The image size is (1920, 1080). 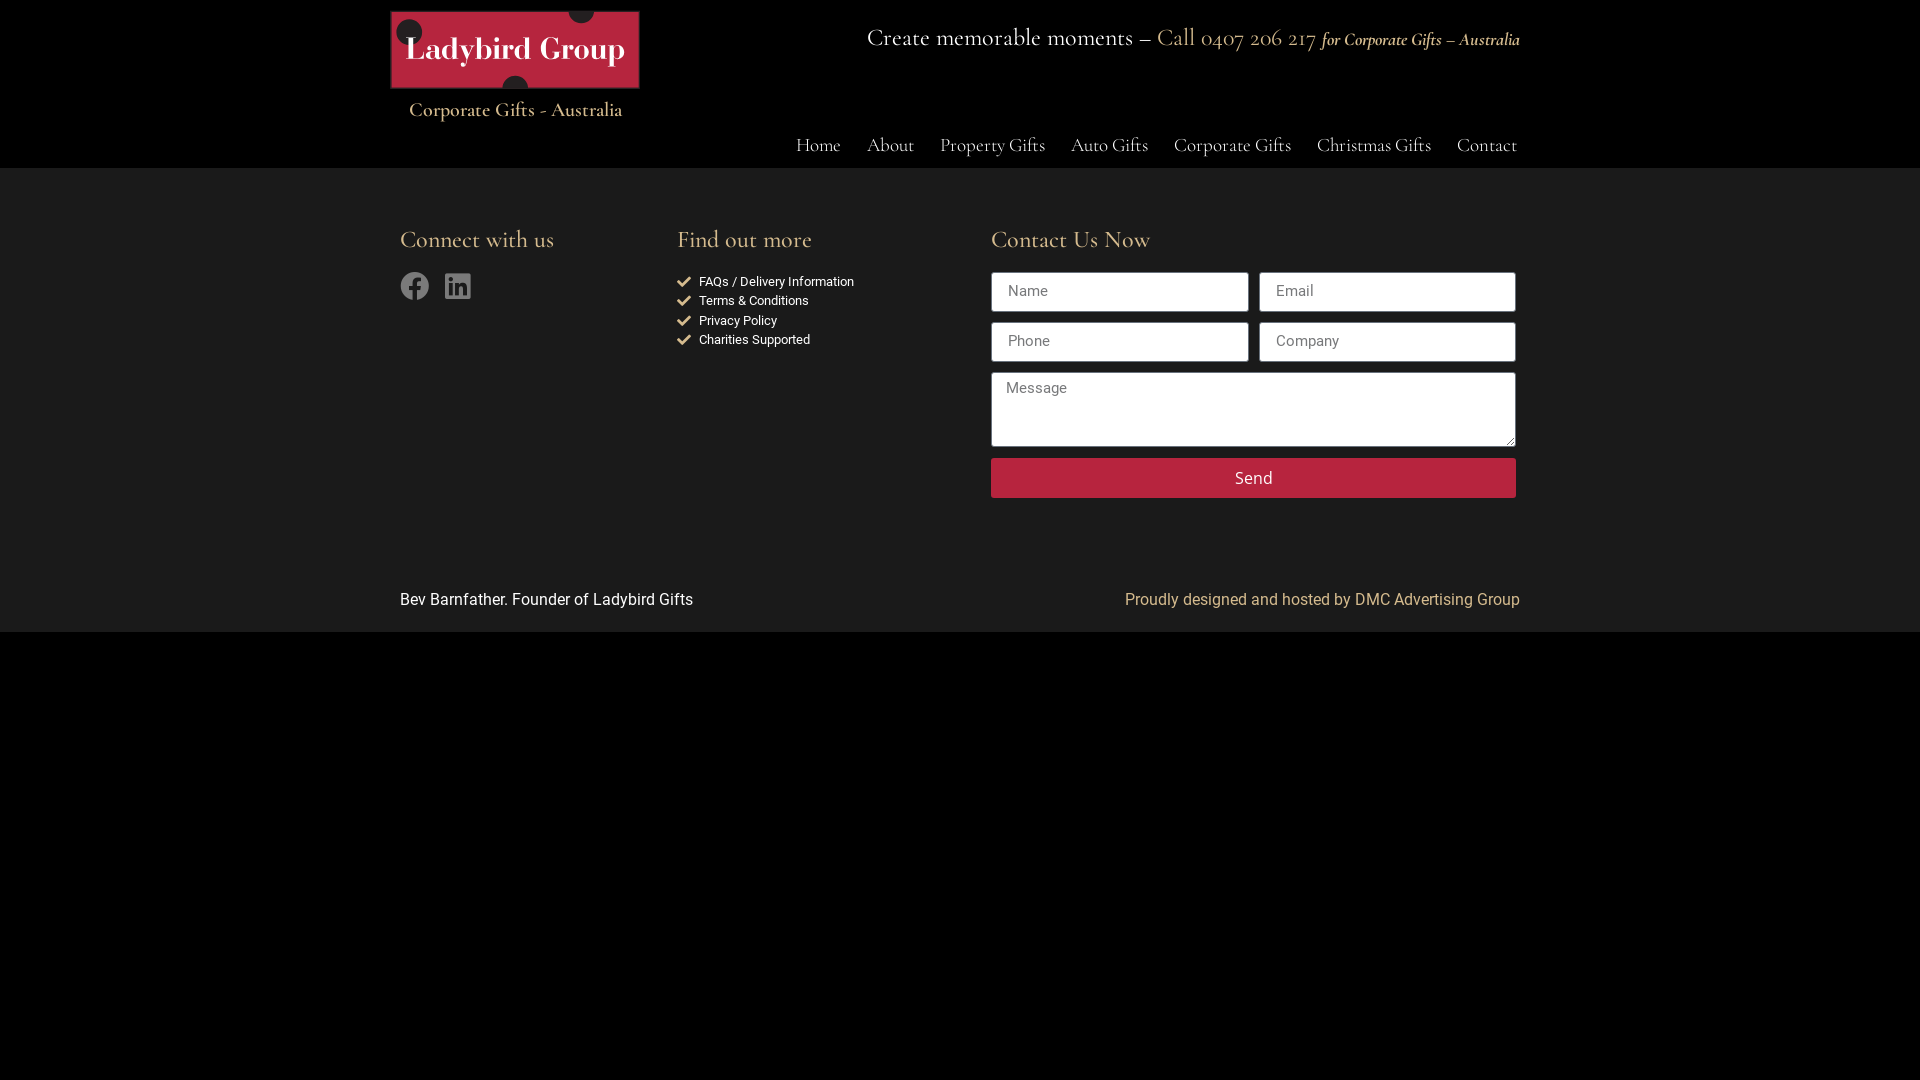 I want to click on Christmas Gifts, so click(x=1374, y=145).